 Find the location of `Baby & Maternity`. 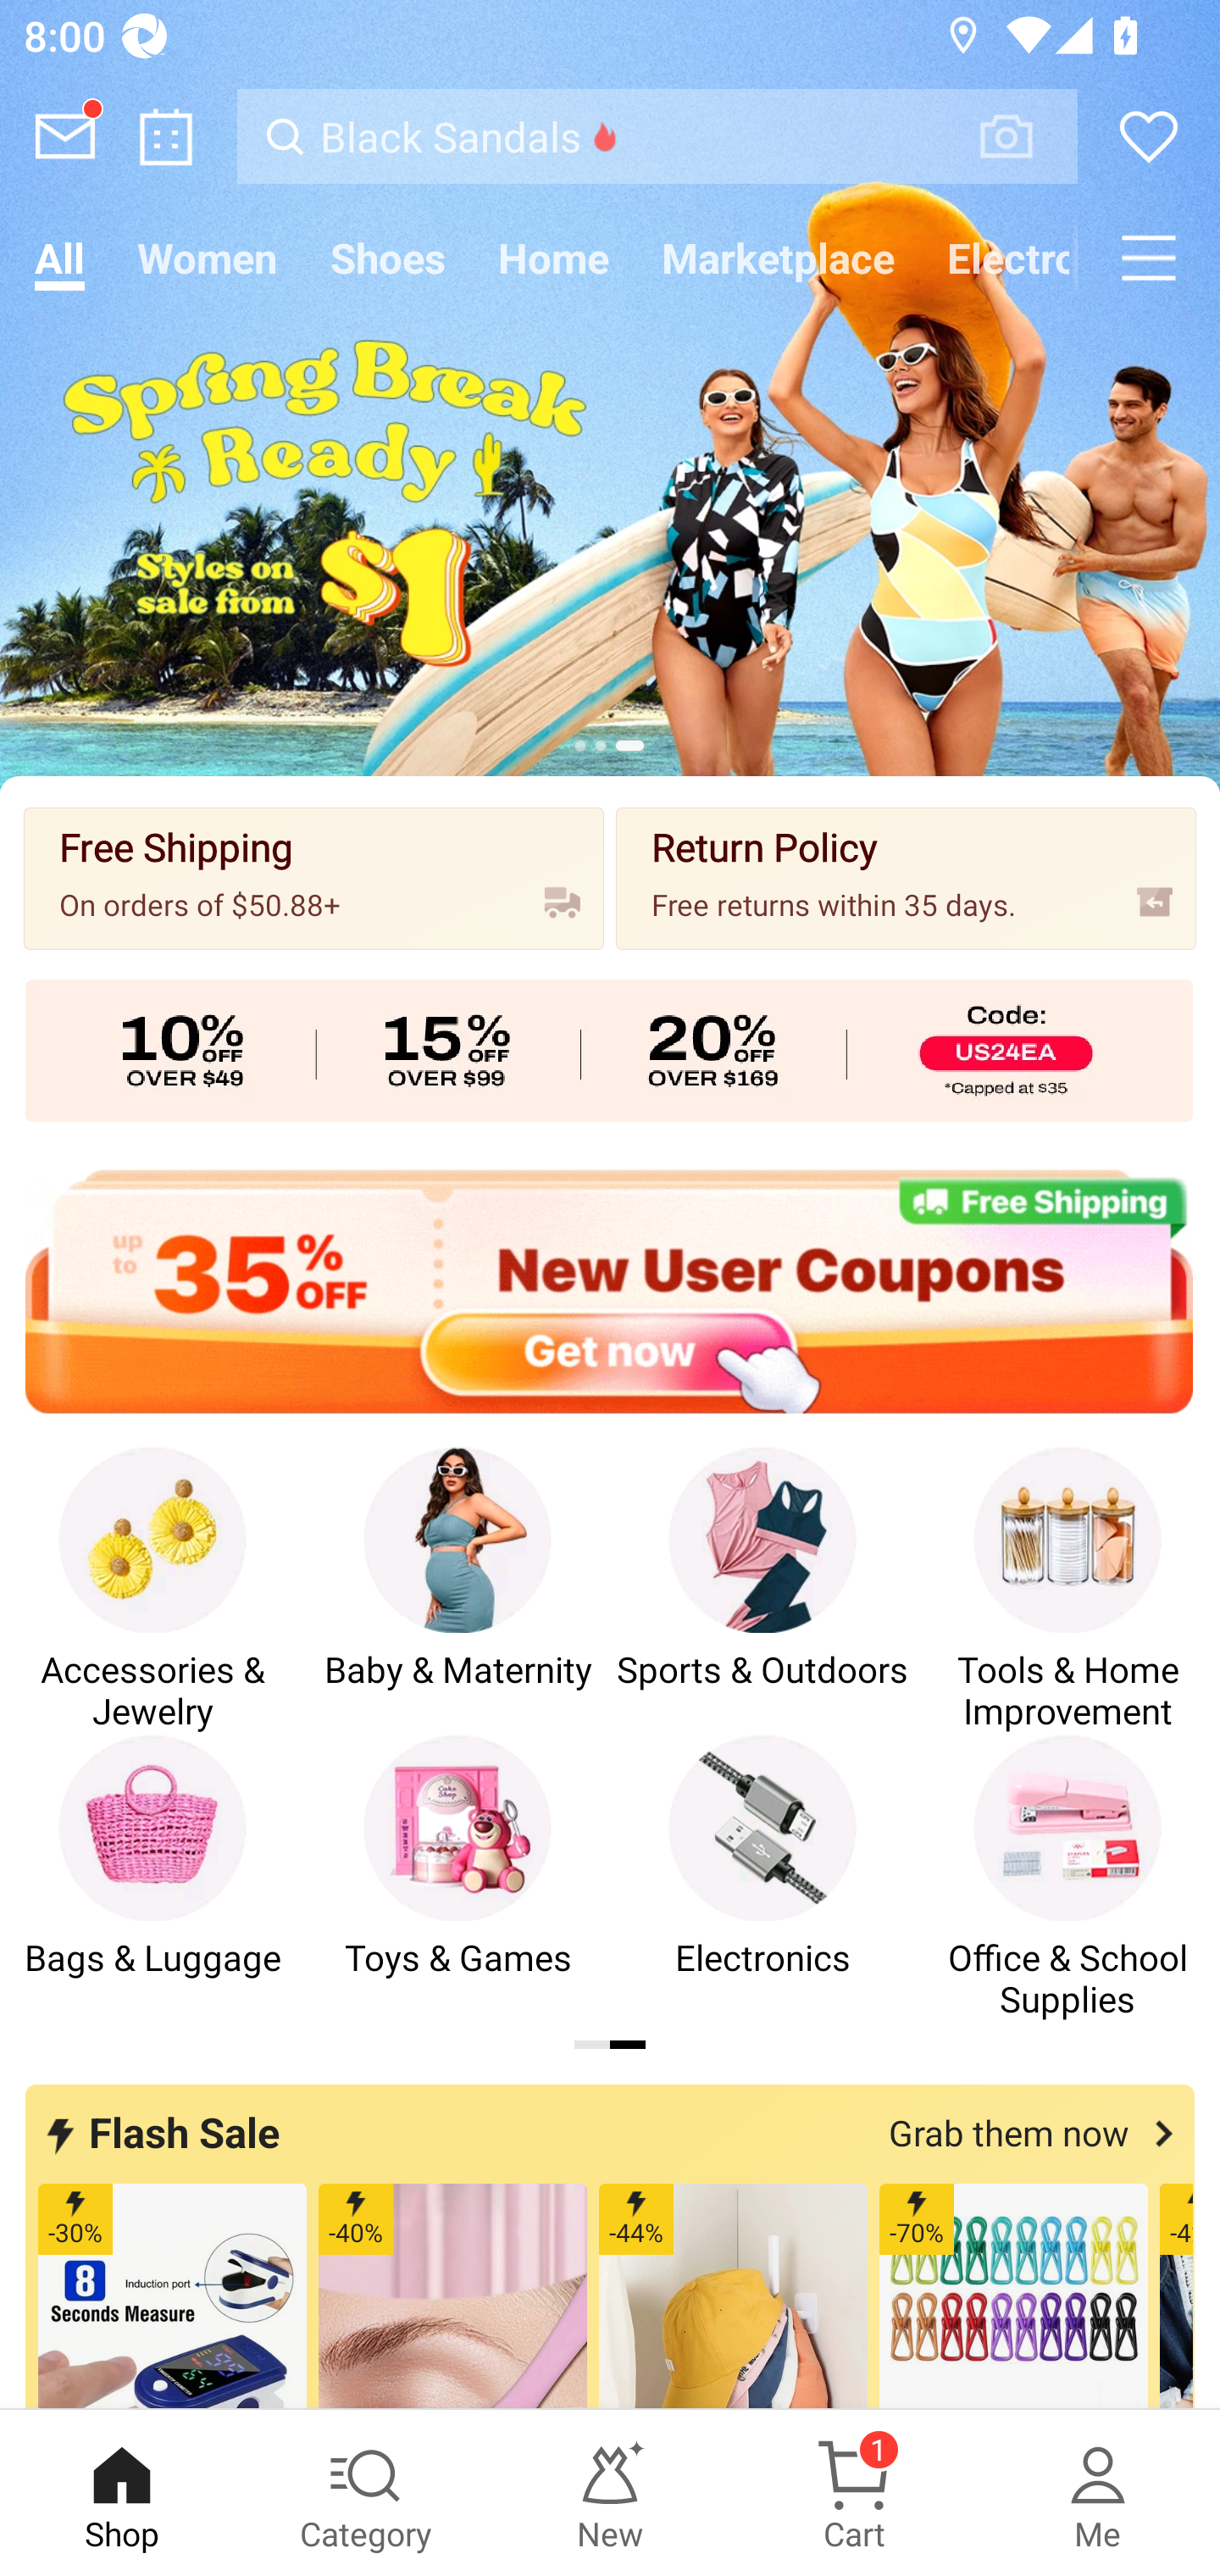

Baby & Maternity is located at coordinates (457, 1590).